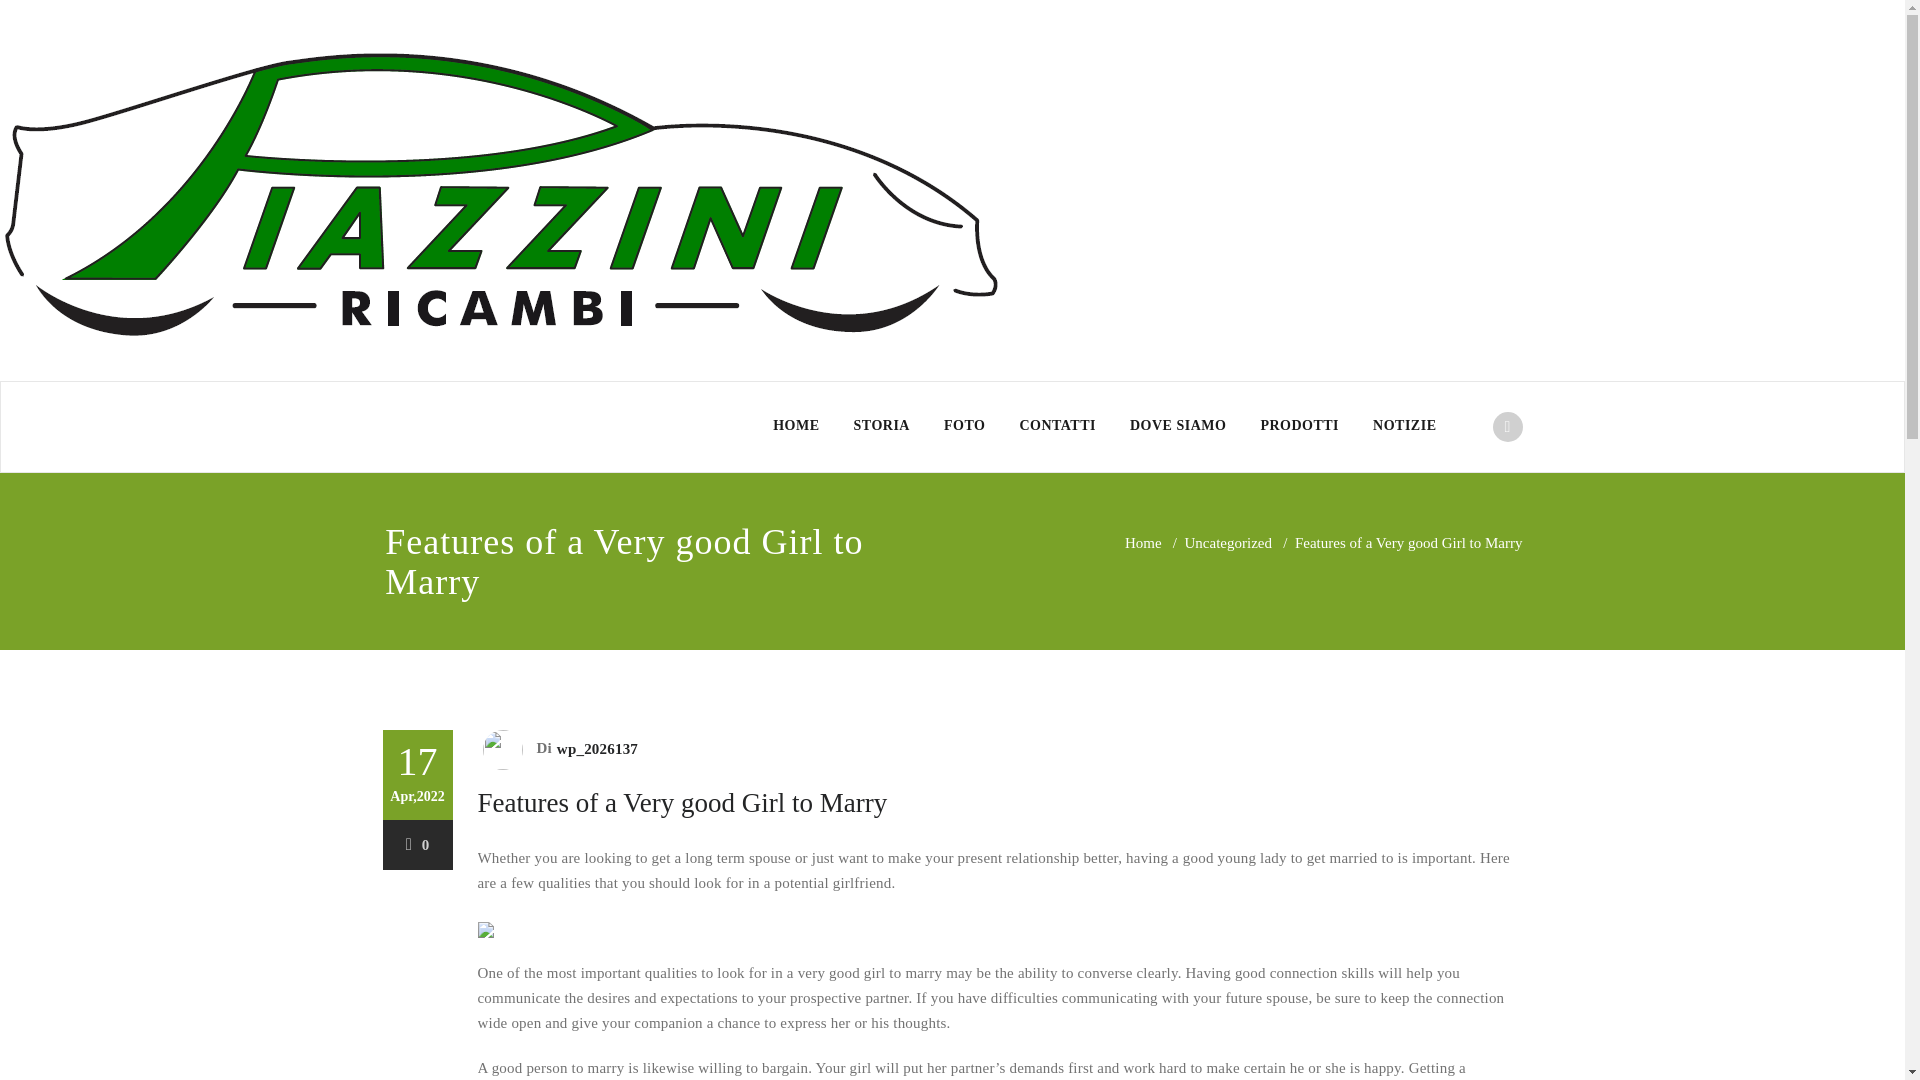 This screenshot has height=1080, width=1920. Describe the element at coordinates (1228, 542) in the screenshot. I see `Uncategorized` at that location.